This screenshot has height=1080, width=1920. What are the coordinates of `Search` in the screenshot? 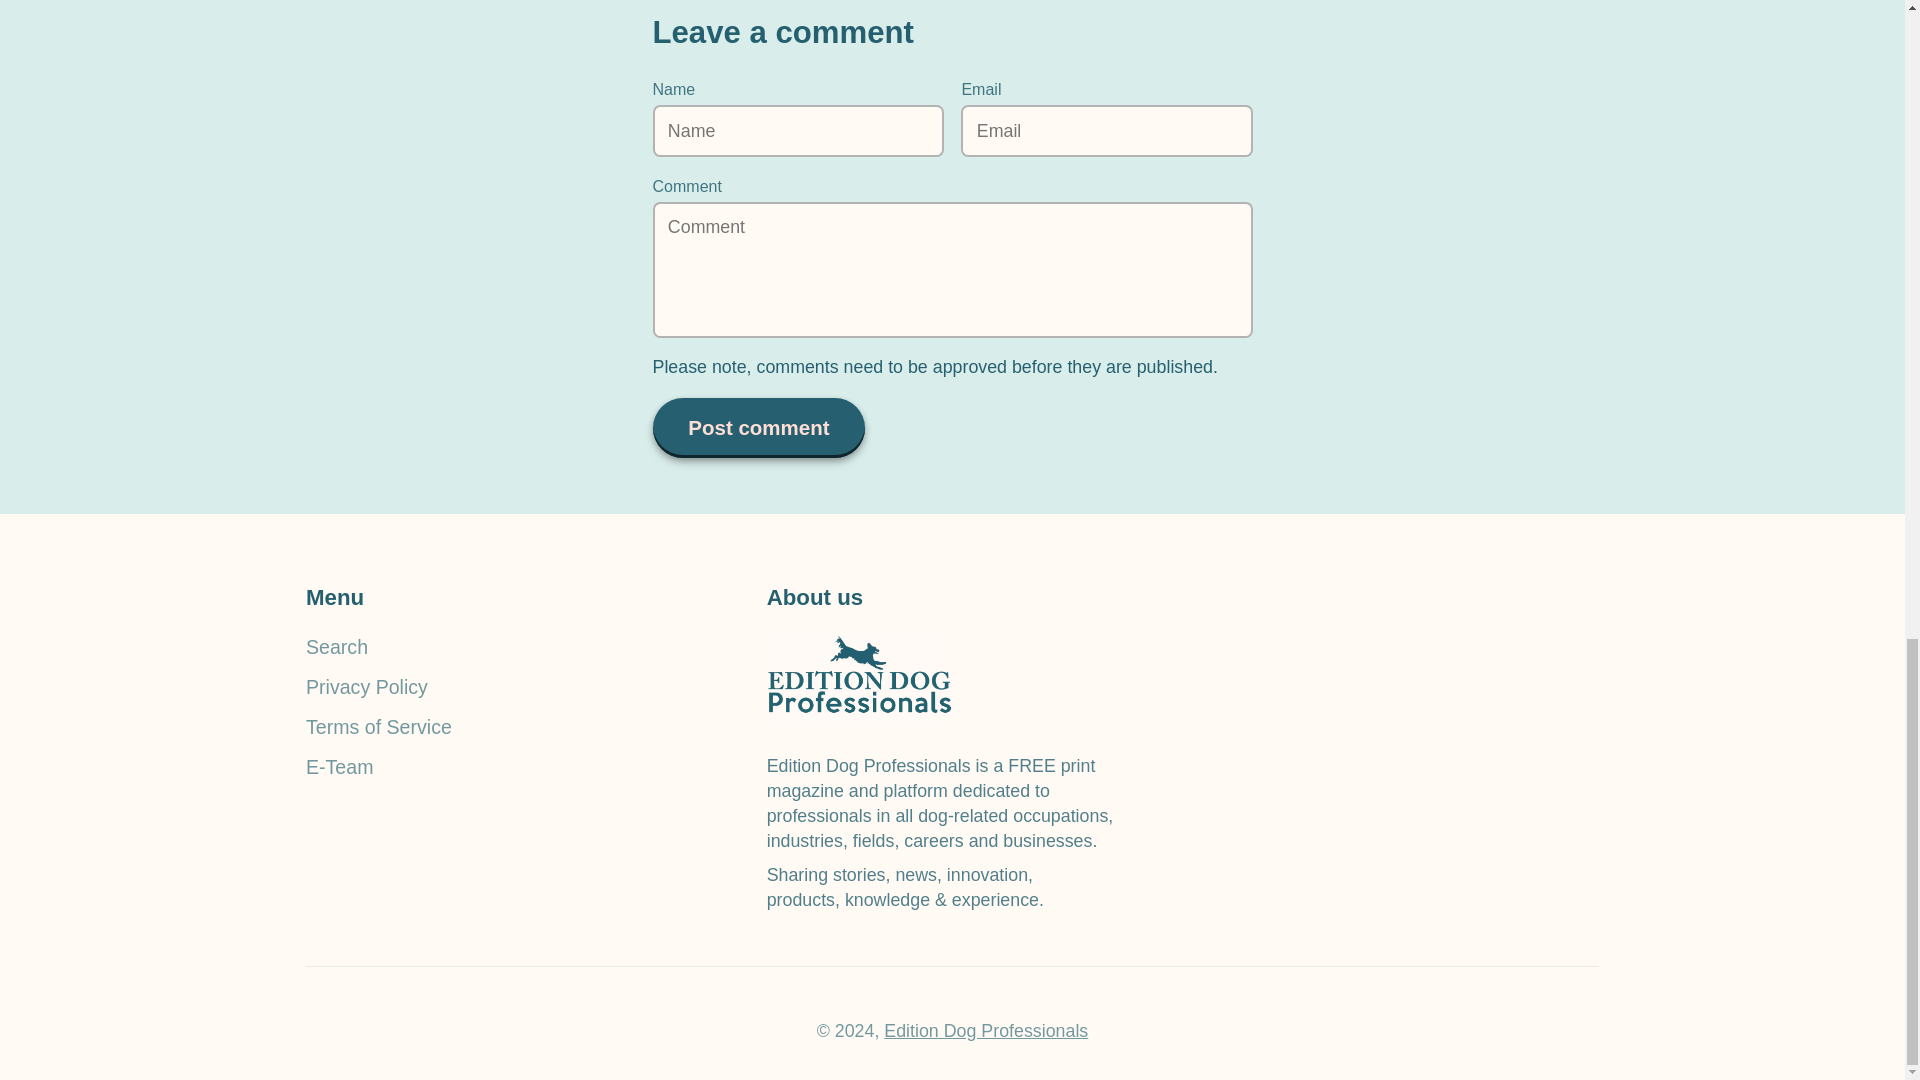 It's located at (491, 646).